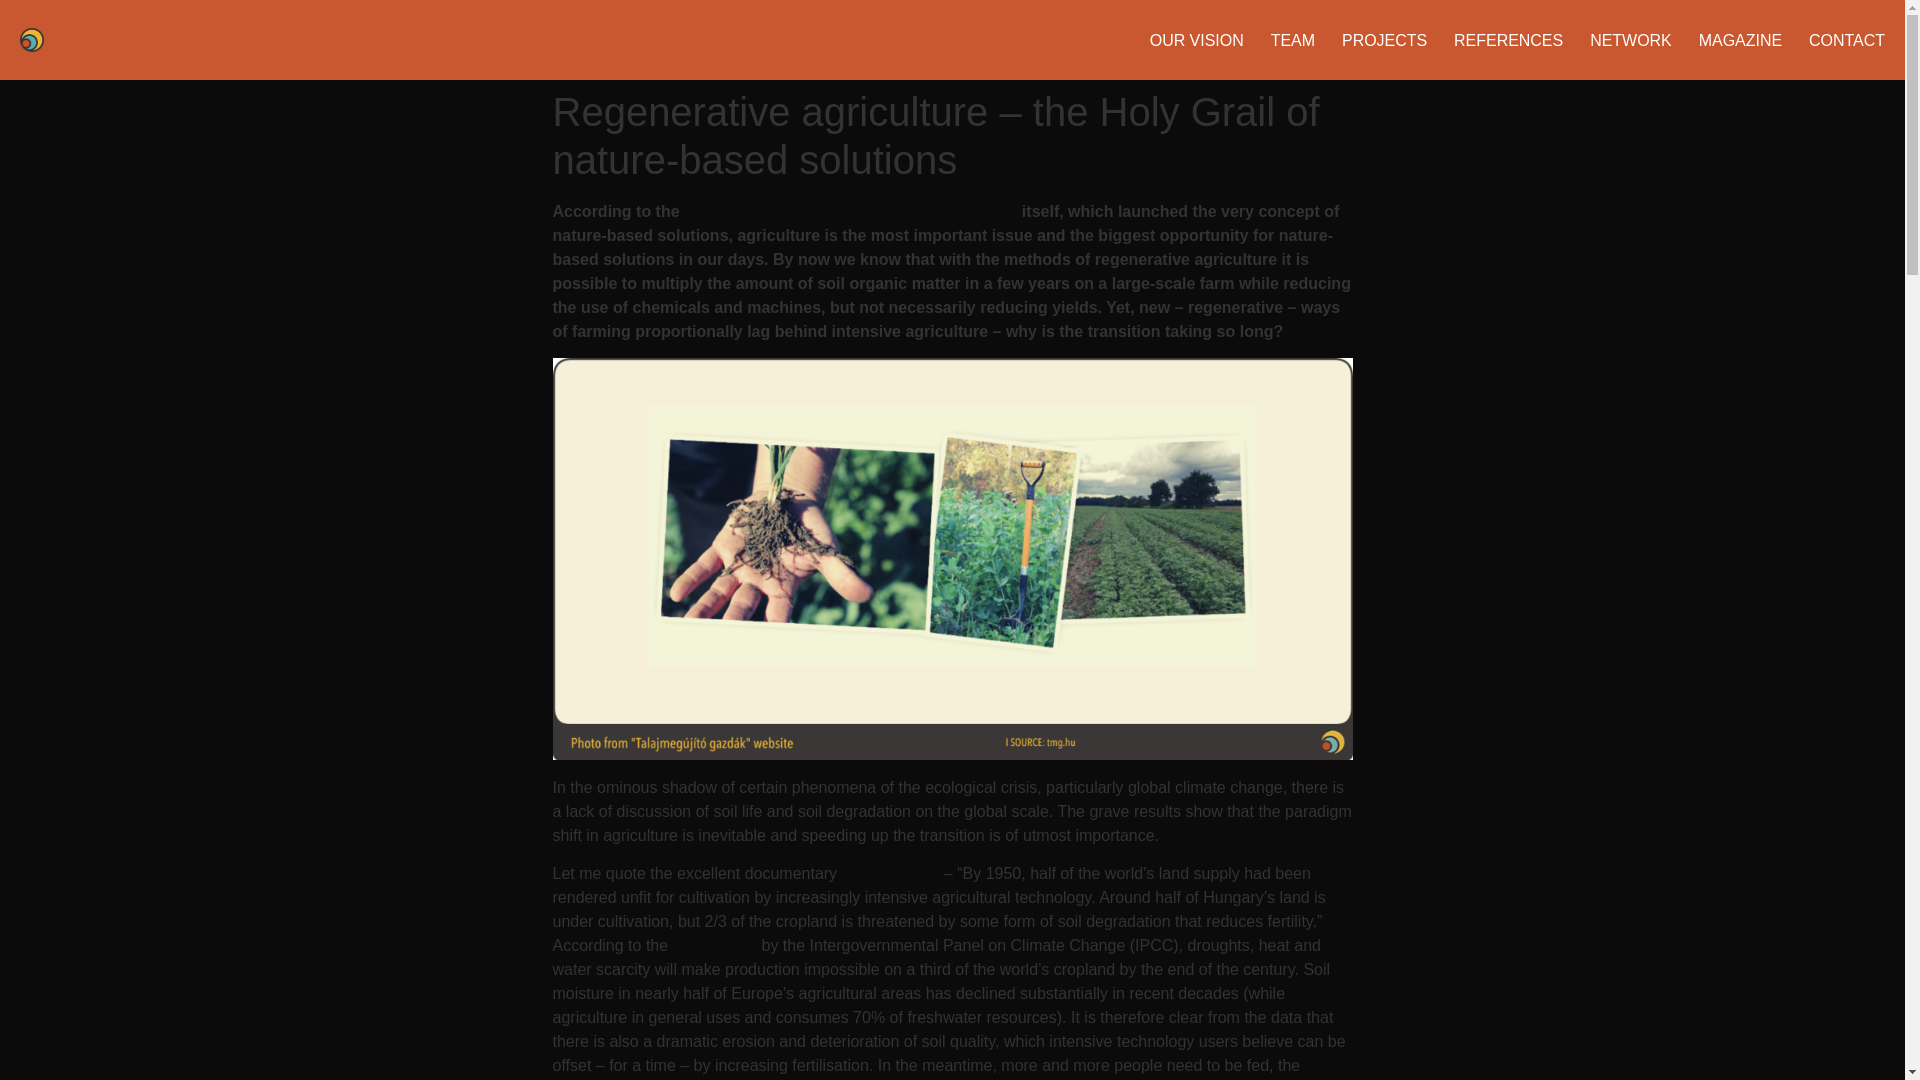  What do you see at coordinates (1630, 39) in the screenshot?
I see `NETWORK` at bounding box center [1630, 39].